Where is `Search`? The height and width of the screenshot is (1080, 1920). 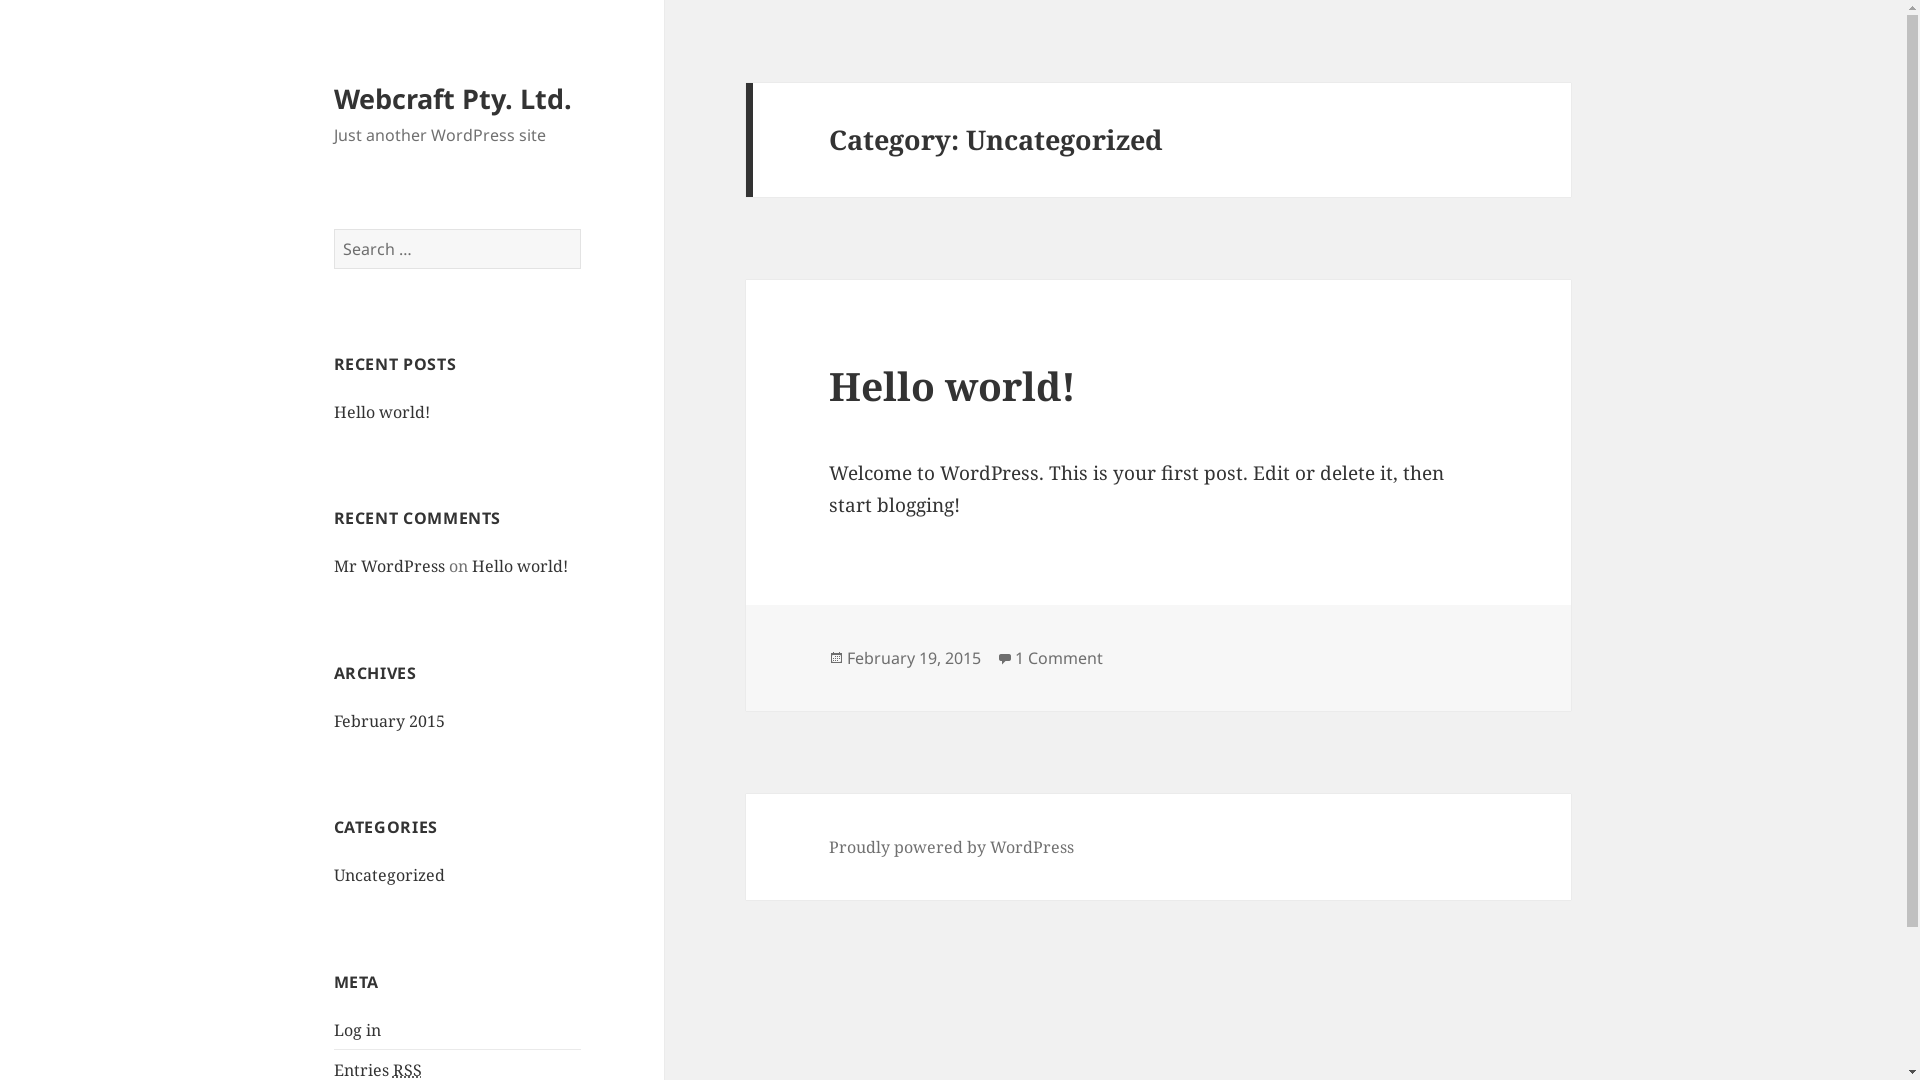
Search is located at coordinates (582, 230).